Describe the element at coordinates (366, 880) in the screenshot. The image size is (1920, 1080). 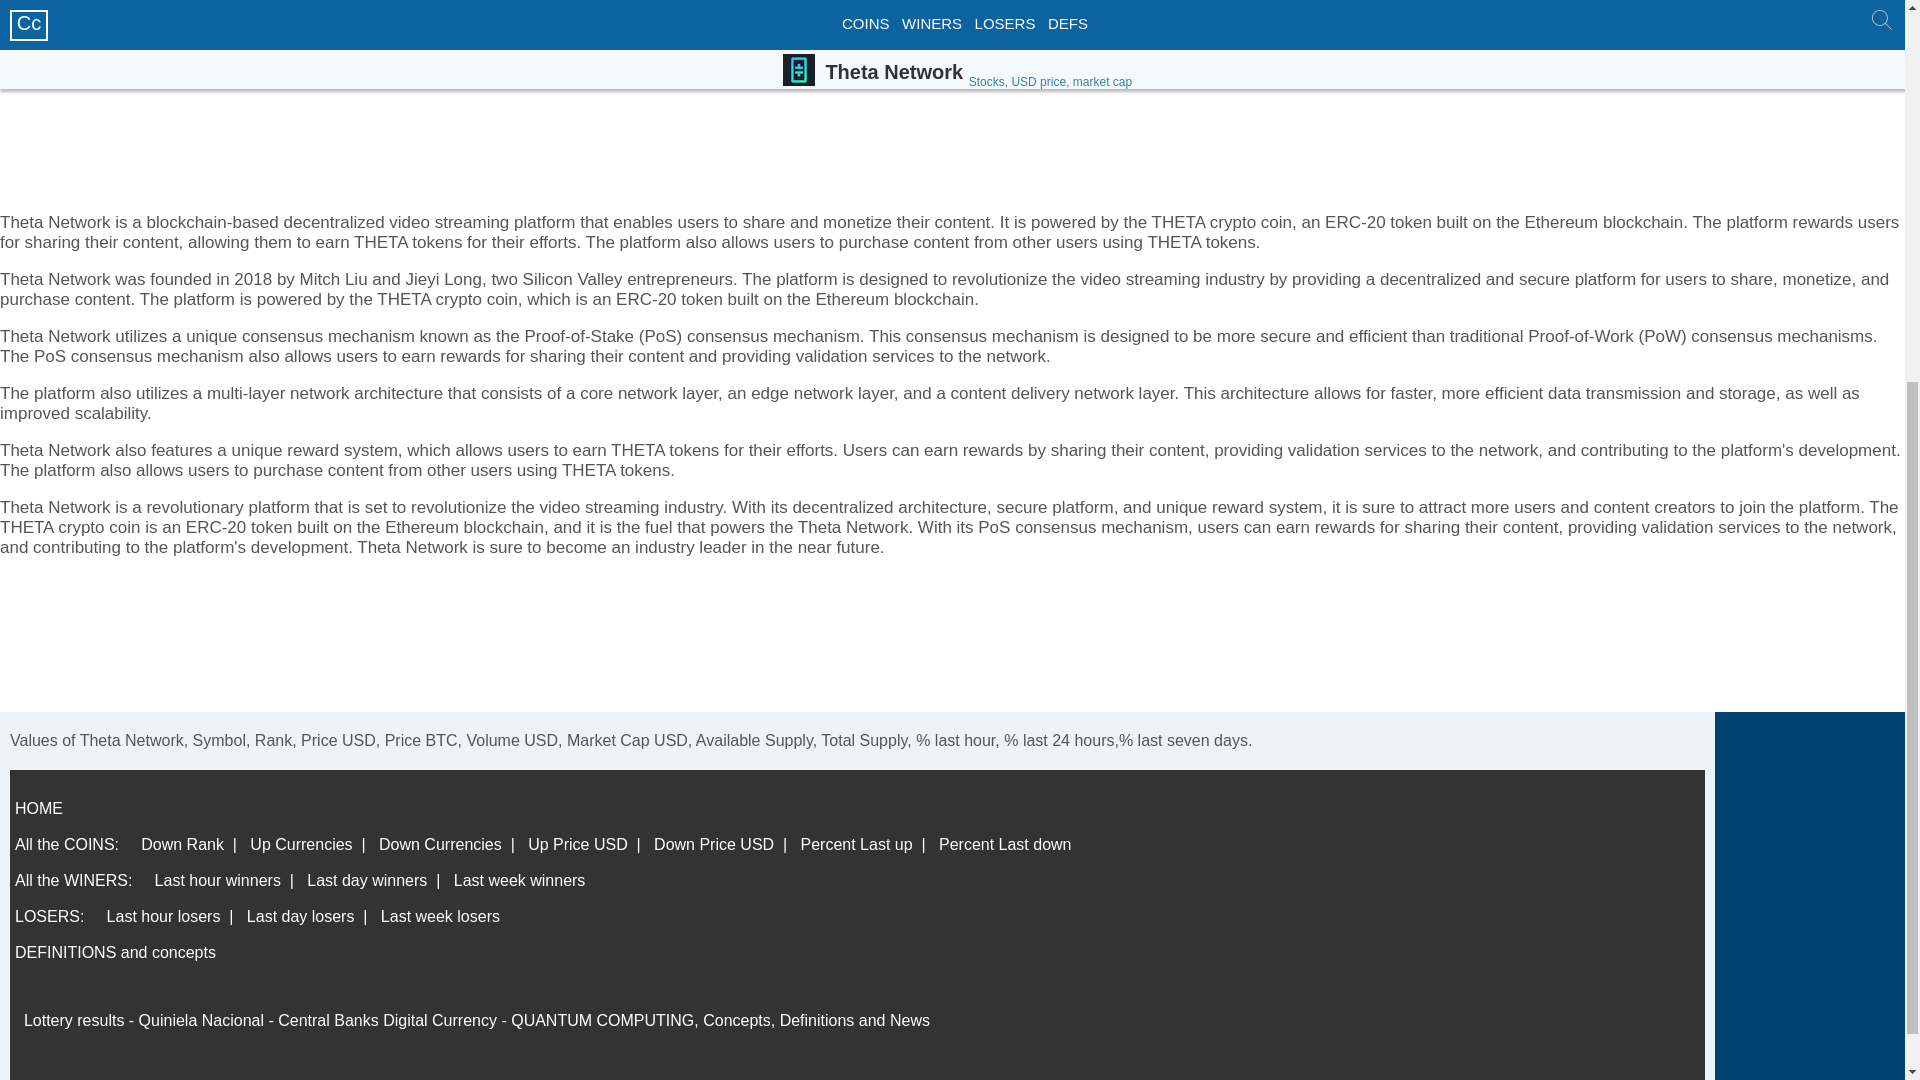
I see `Last day winners` at that location.